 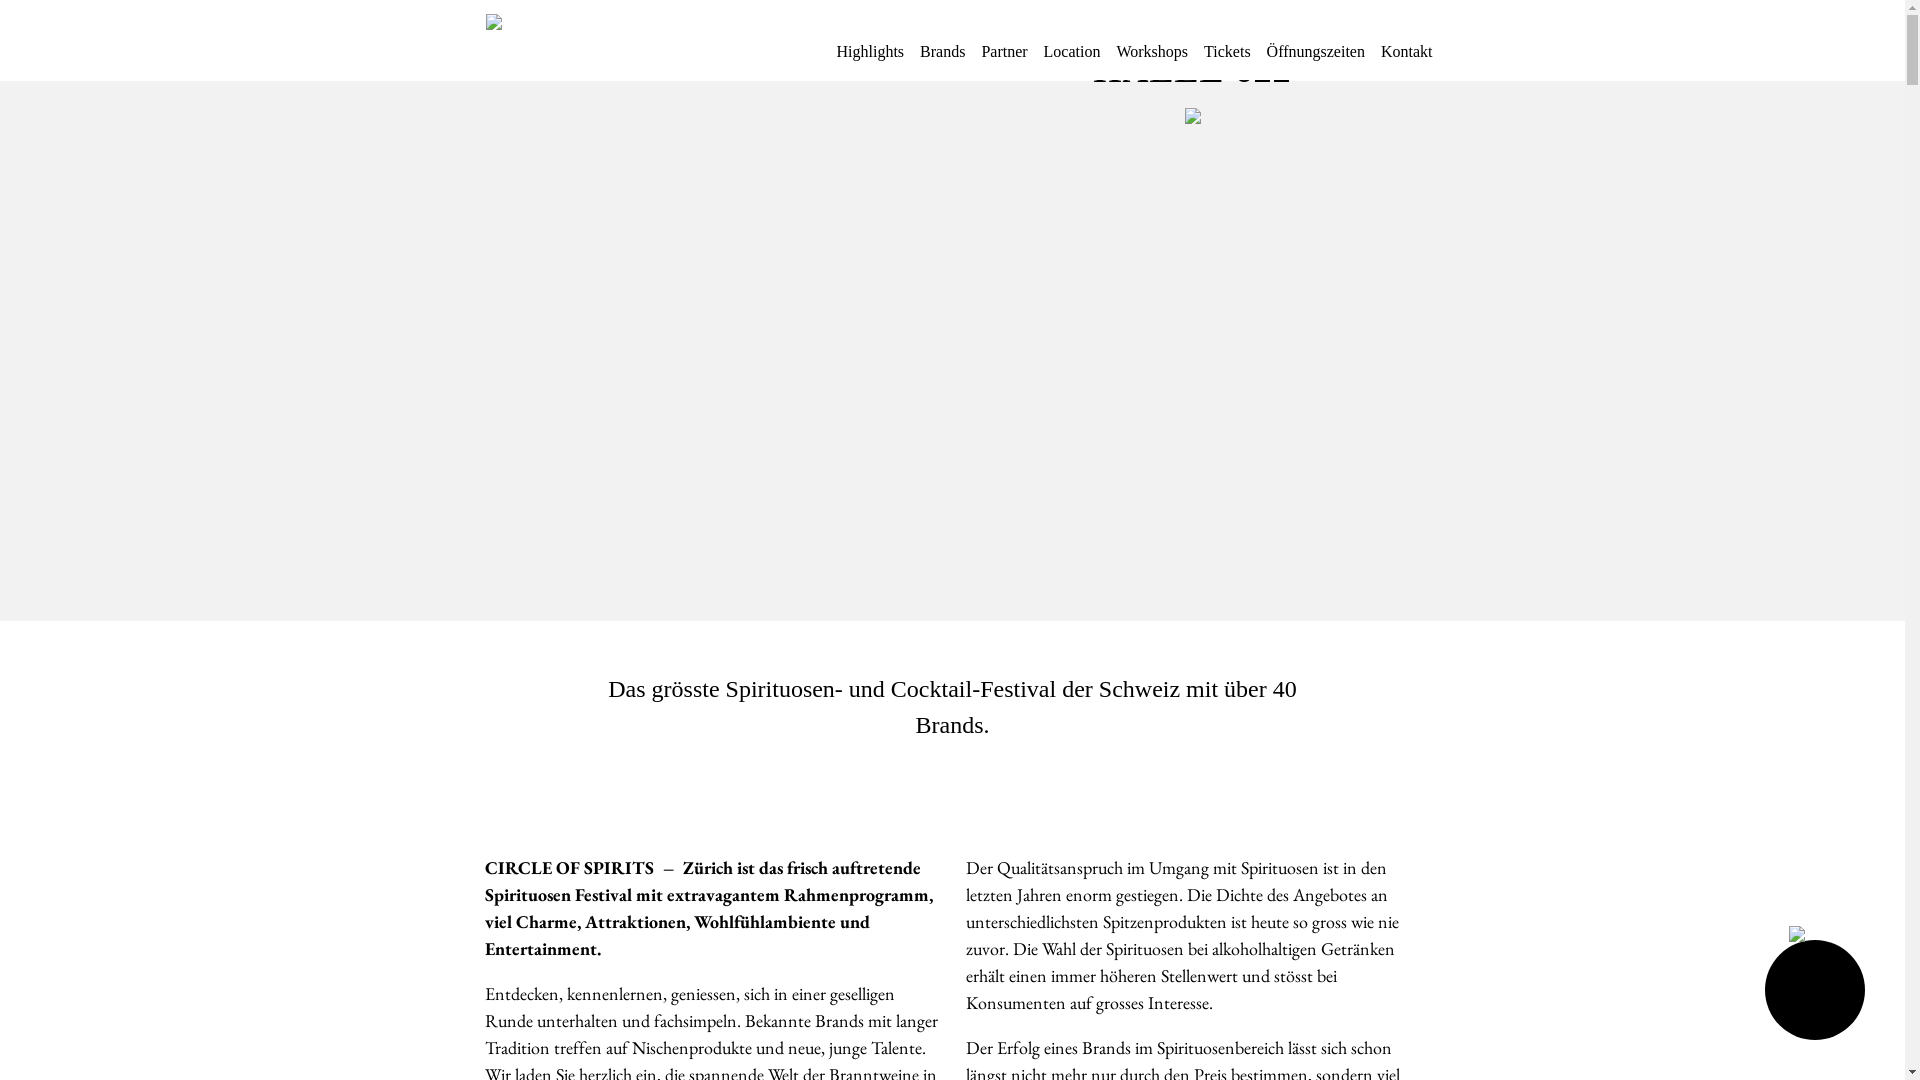 I want to click on Workshops, so click(x=1152, y=60).